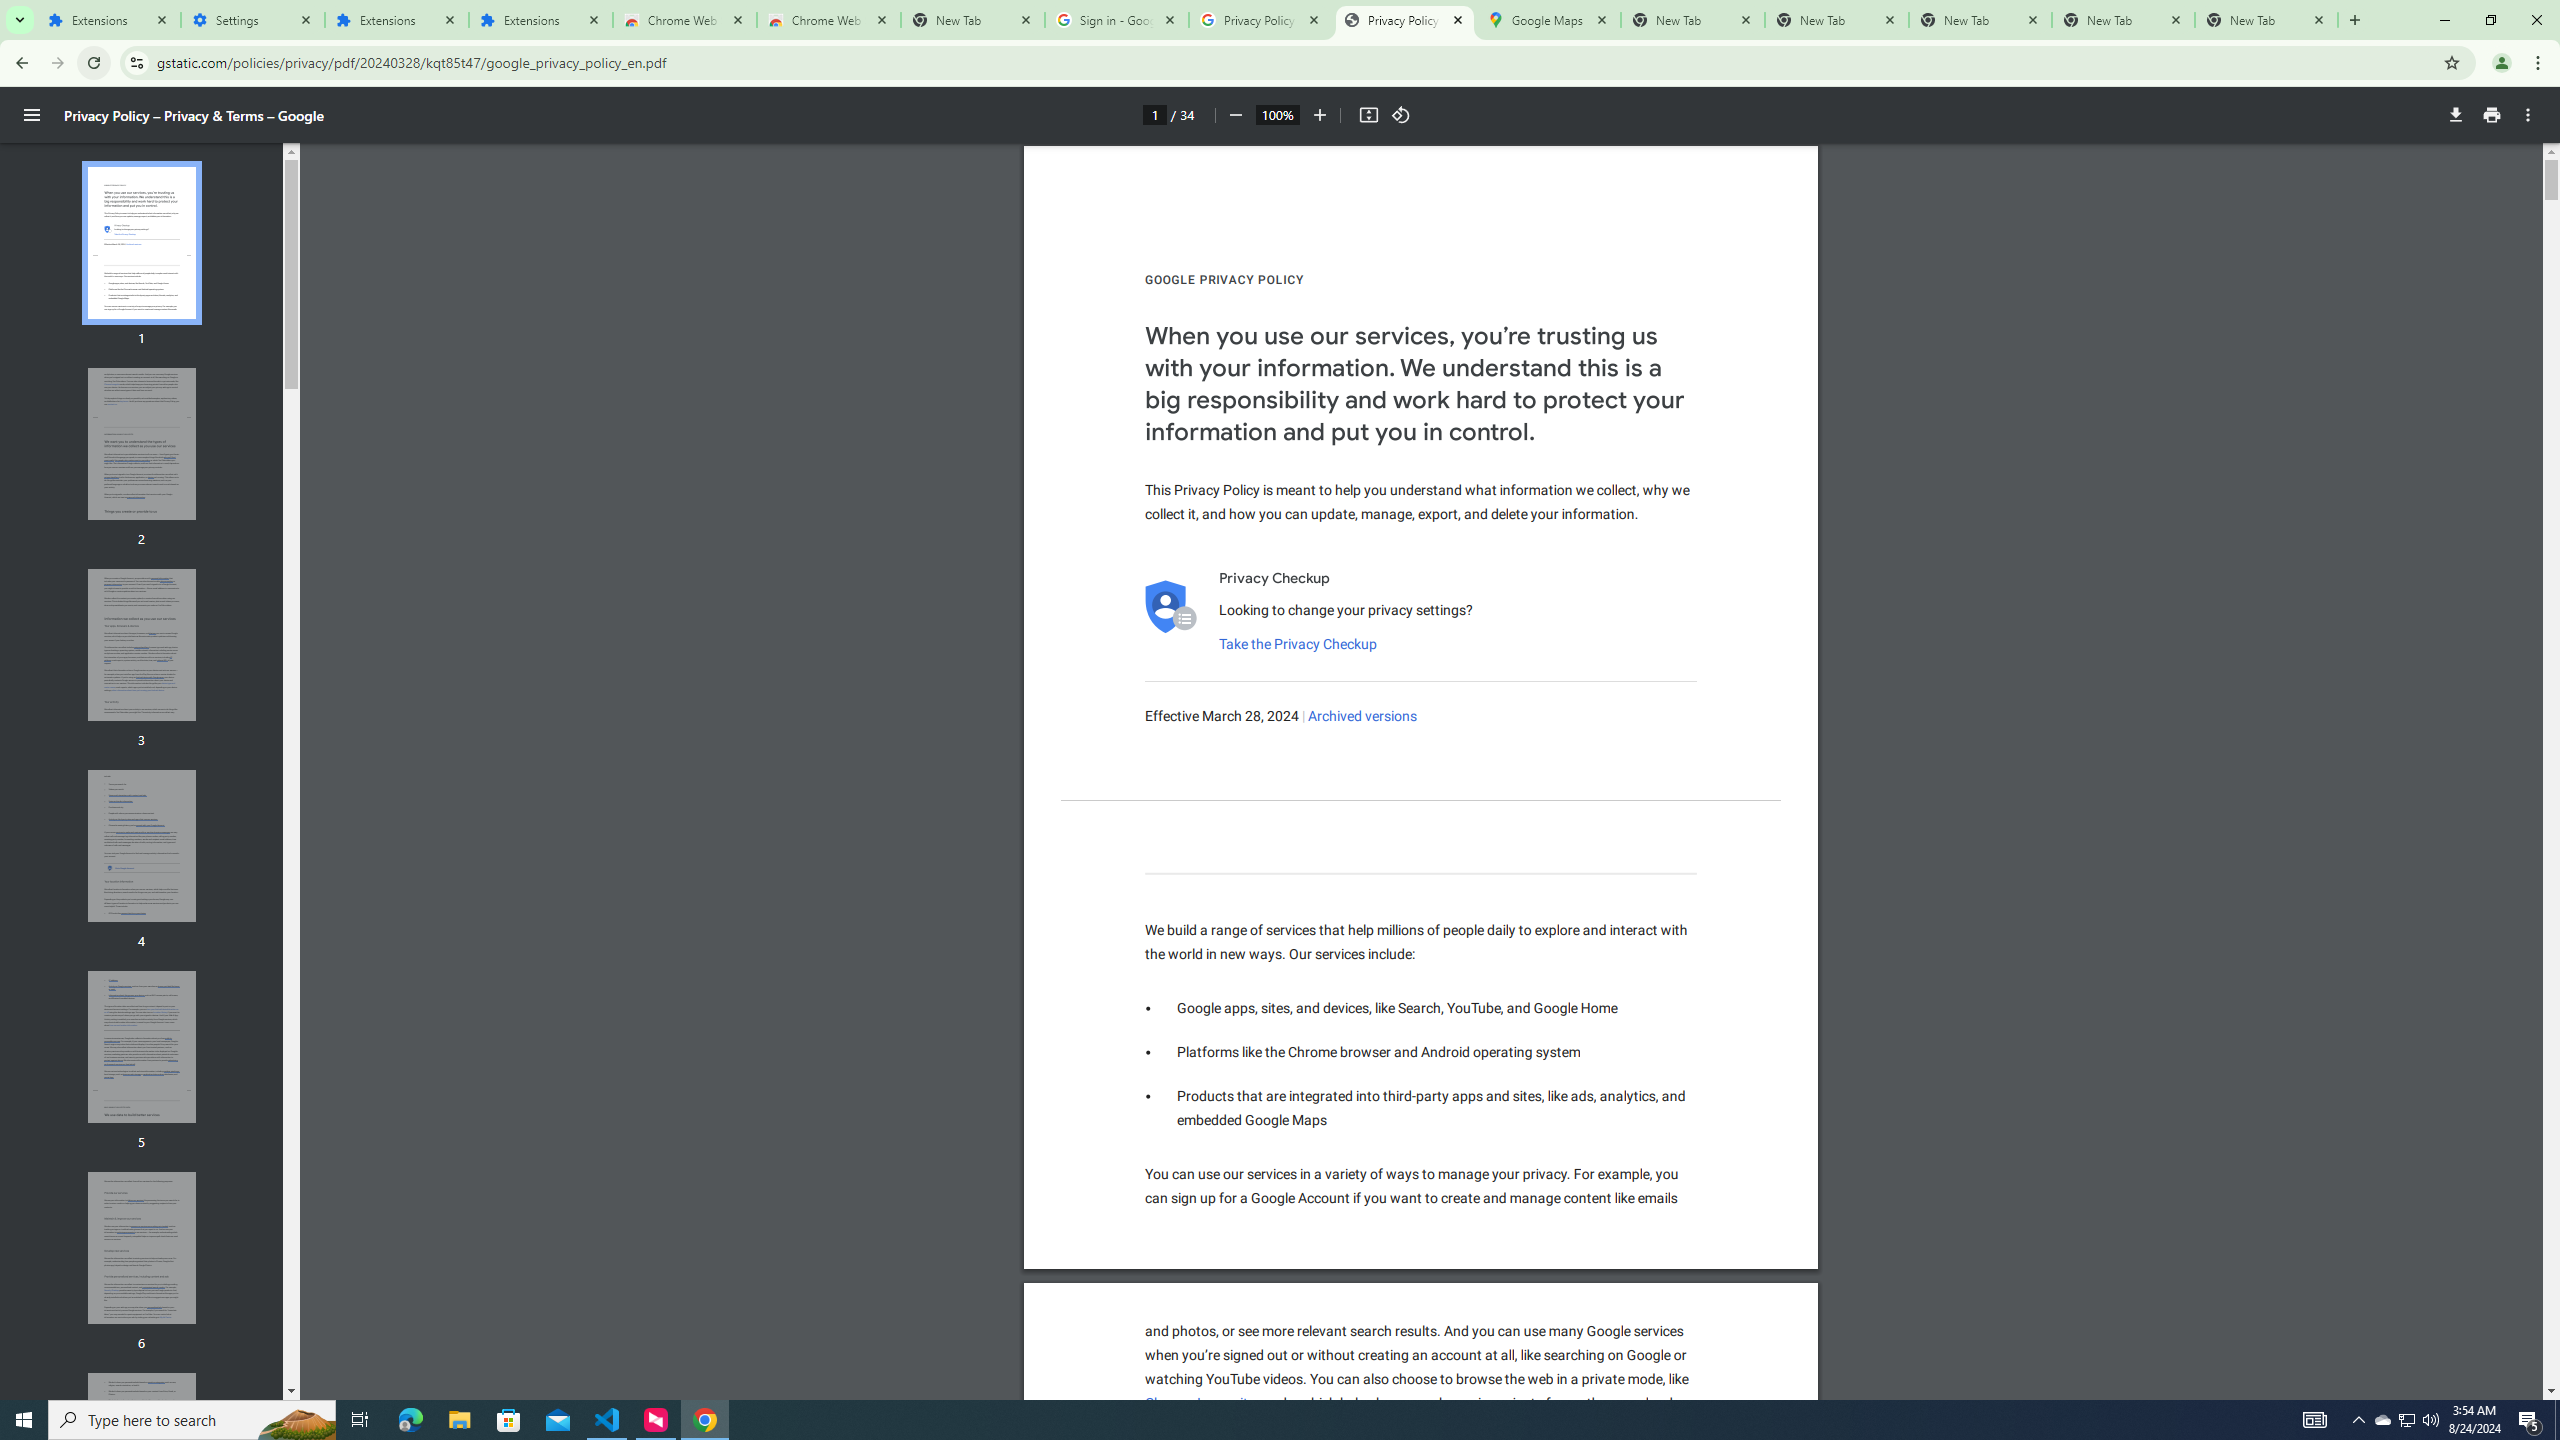 The height and width of the screenshot is (1440, 2560). I want to click on New Tab, so click(972, 20).